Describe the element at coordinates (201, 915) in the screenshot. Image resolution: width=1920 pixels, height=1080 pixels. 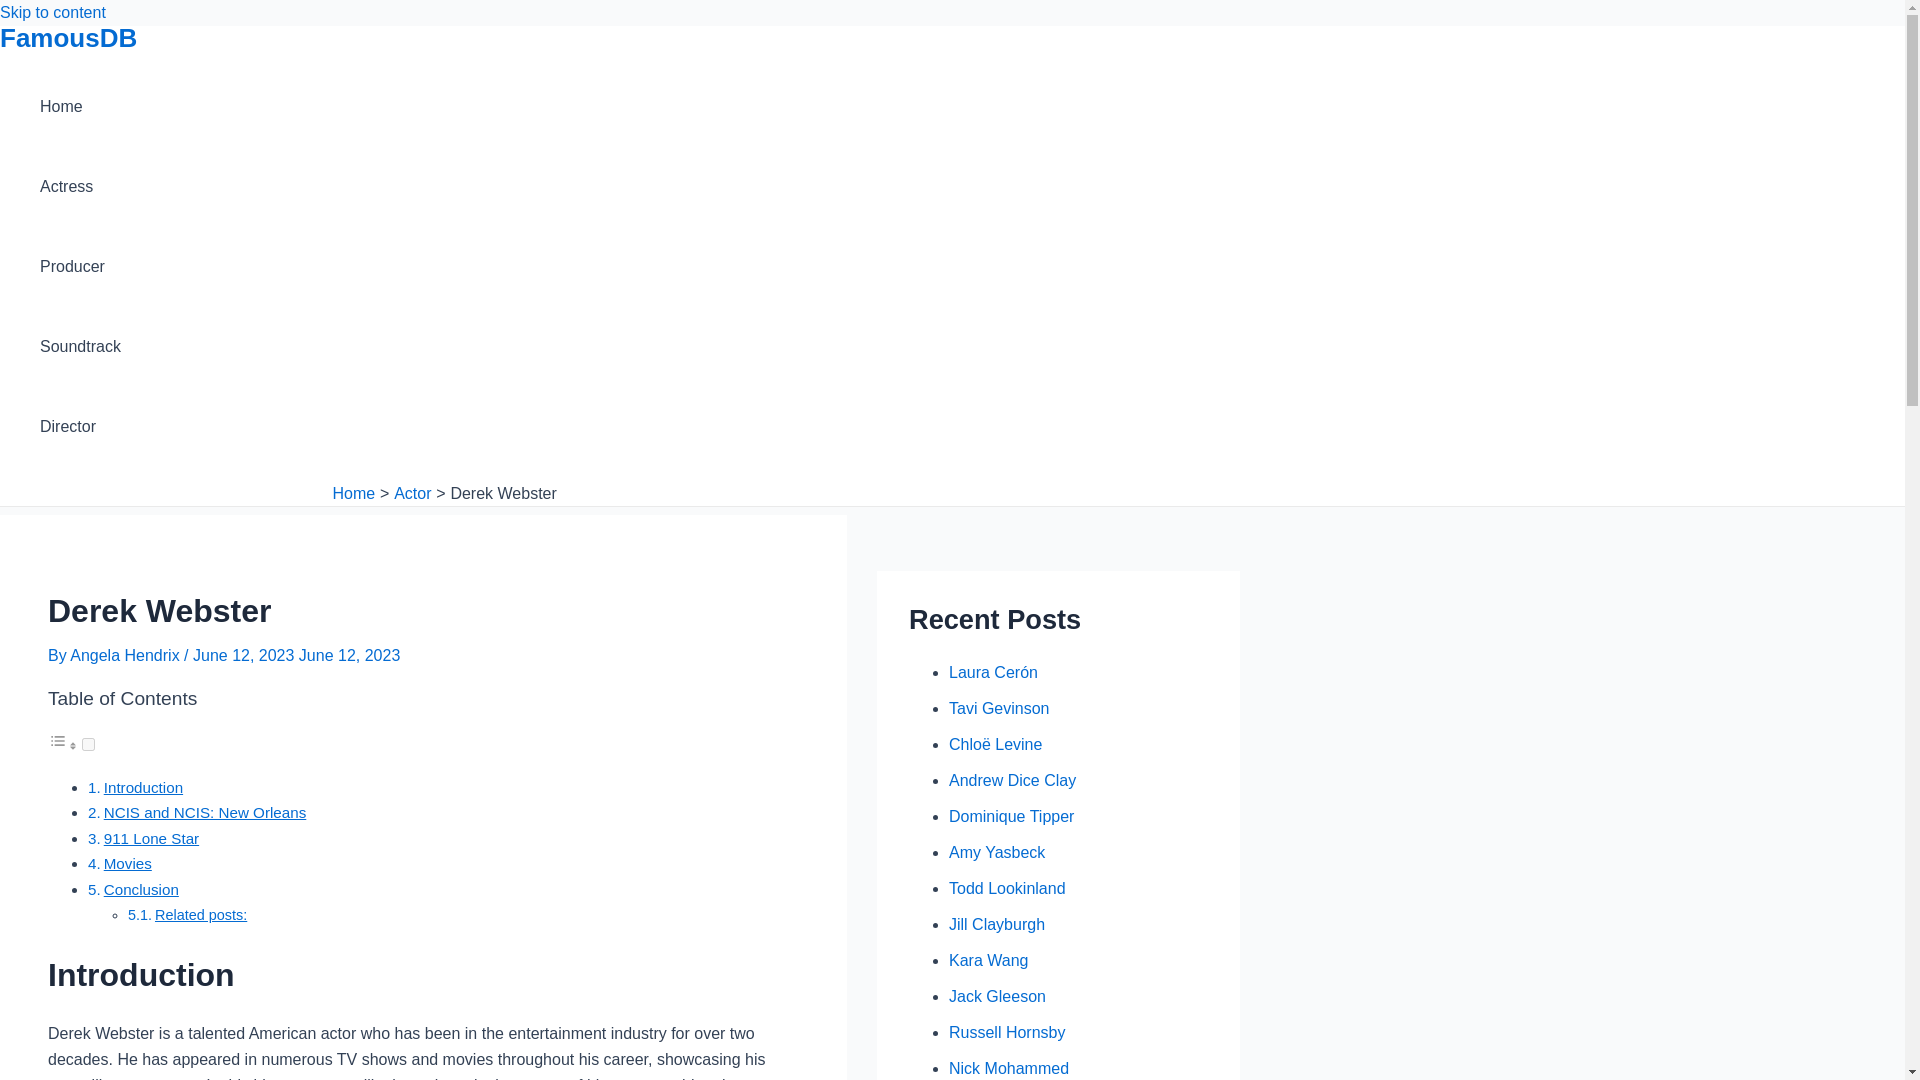
I see `Related posts:` at that location.